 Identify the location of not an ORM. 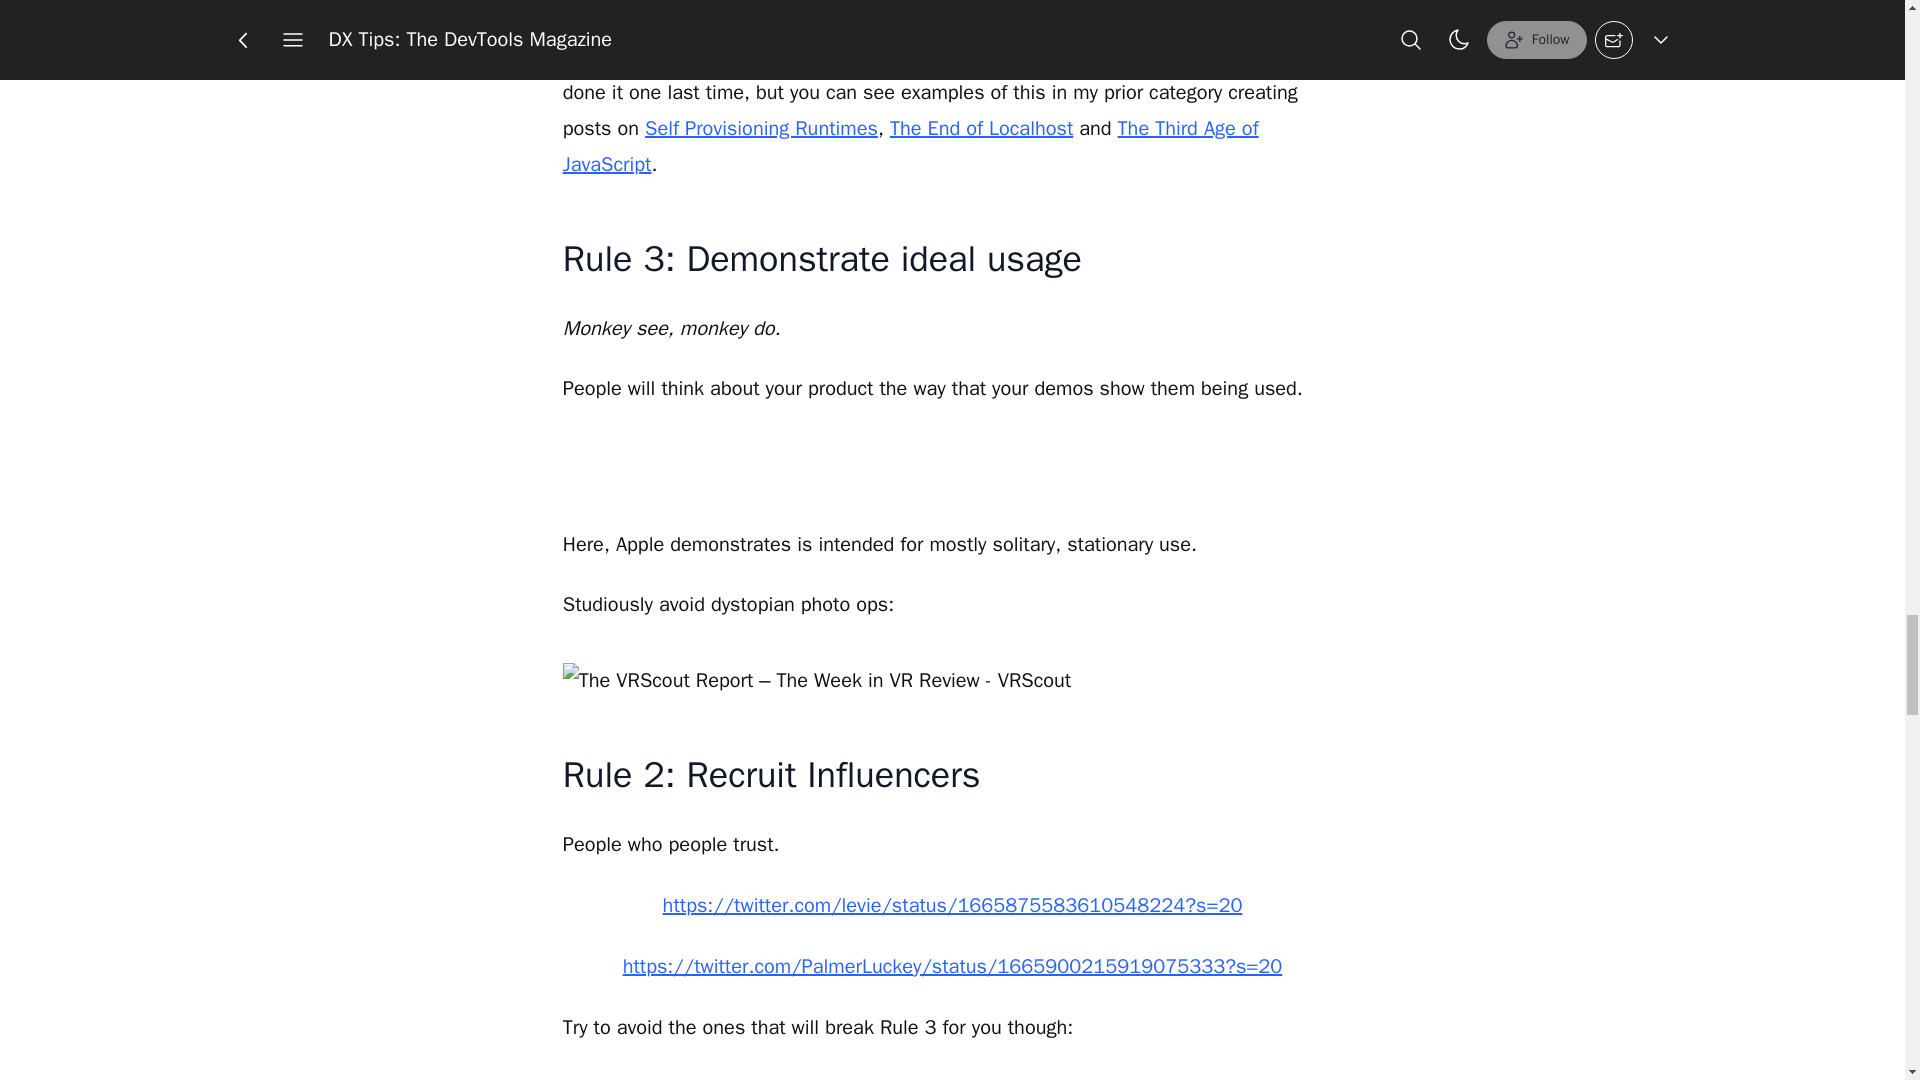
(938, 16).